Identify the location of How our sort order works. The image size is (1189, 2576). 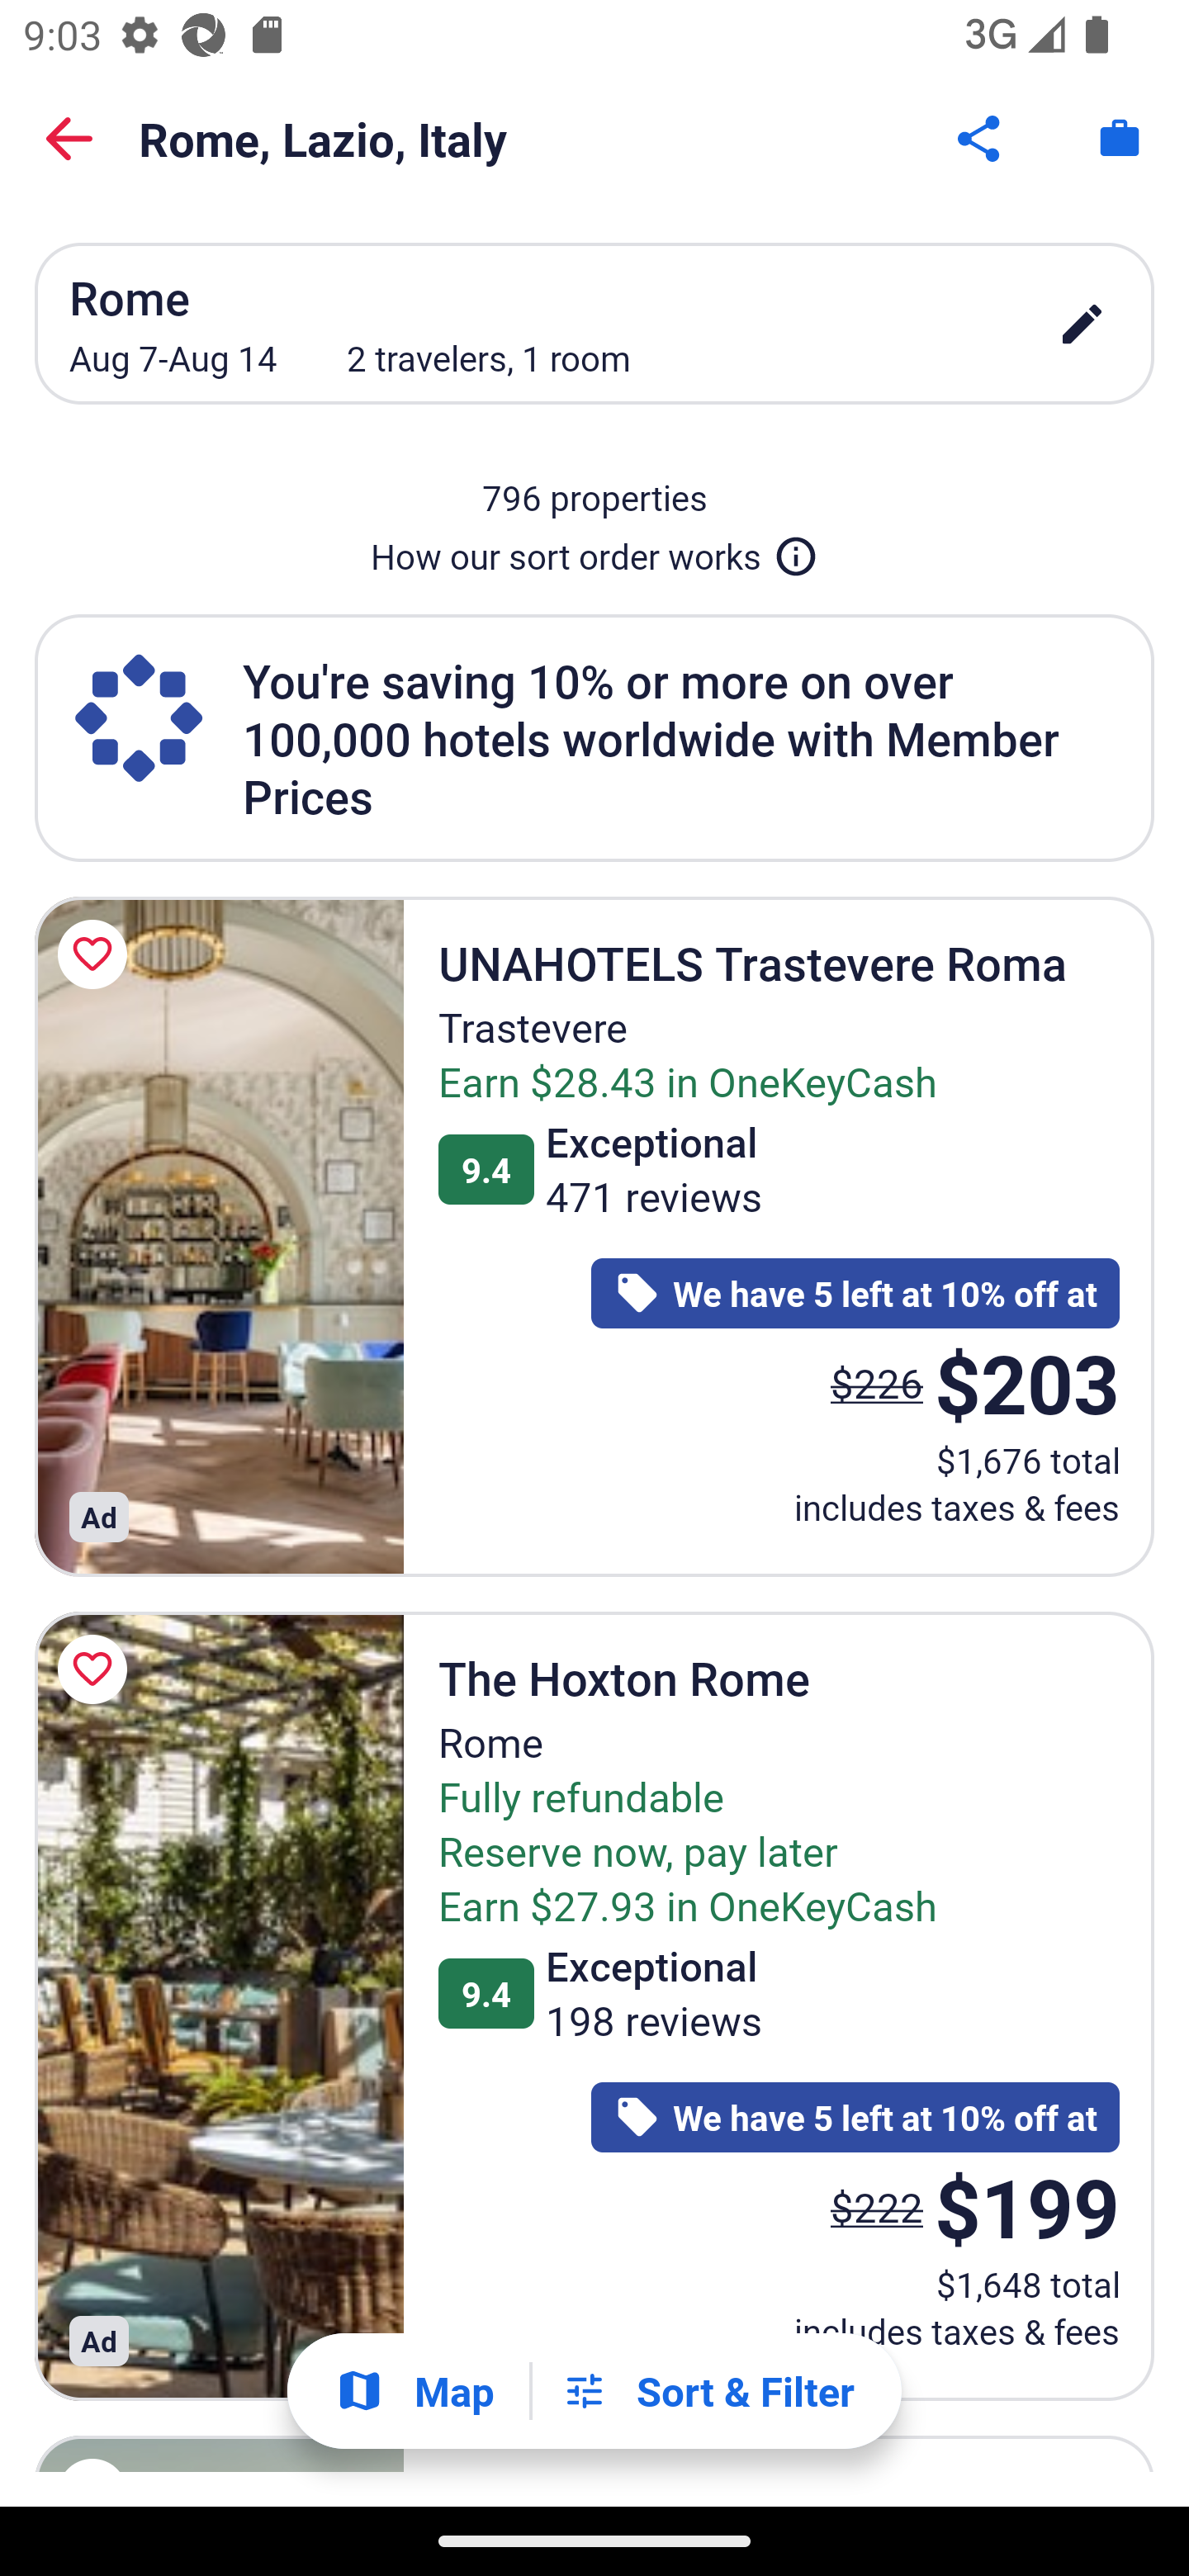
(594, 550).